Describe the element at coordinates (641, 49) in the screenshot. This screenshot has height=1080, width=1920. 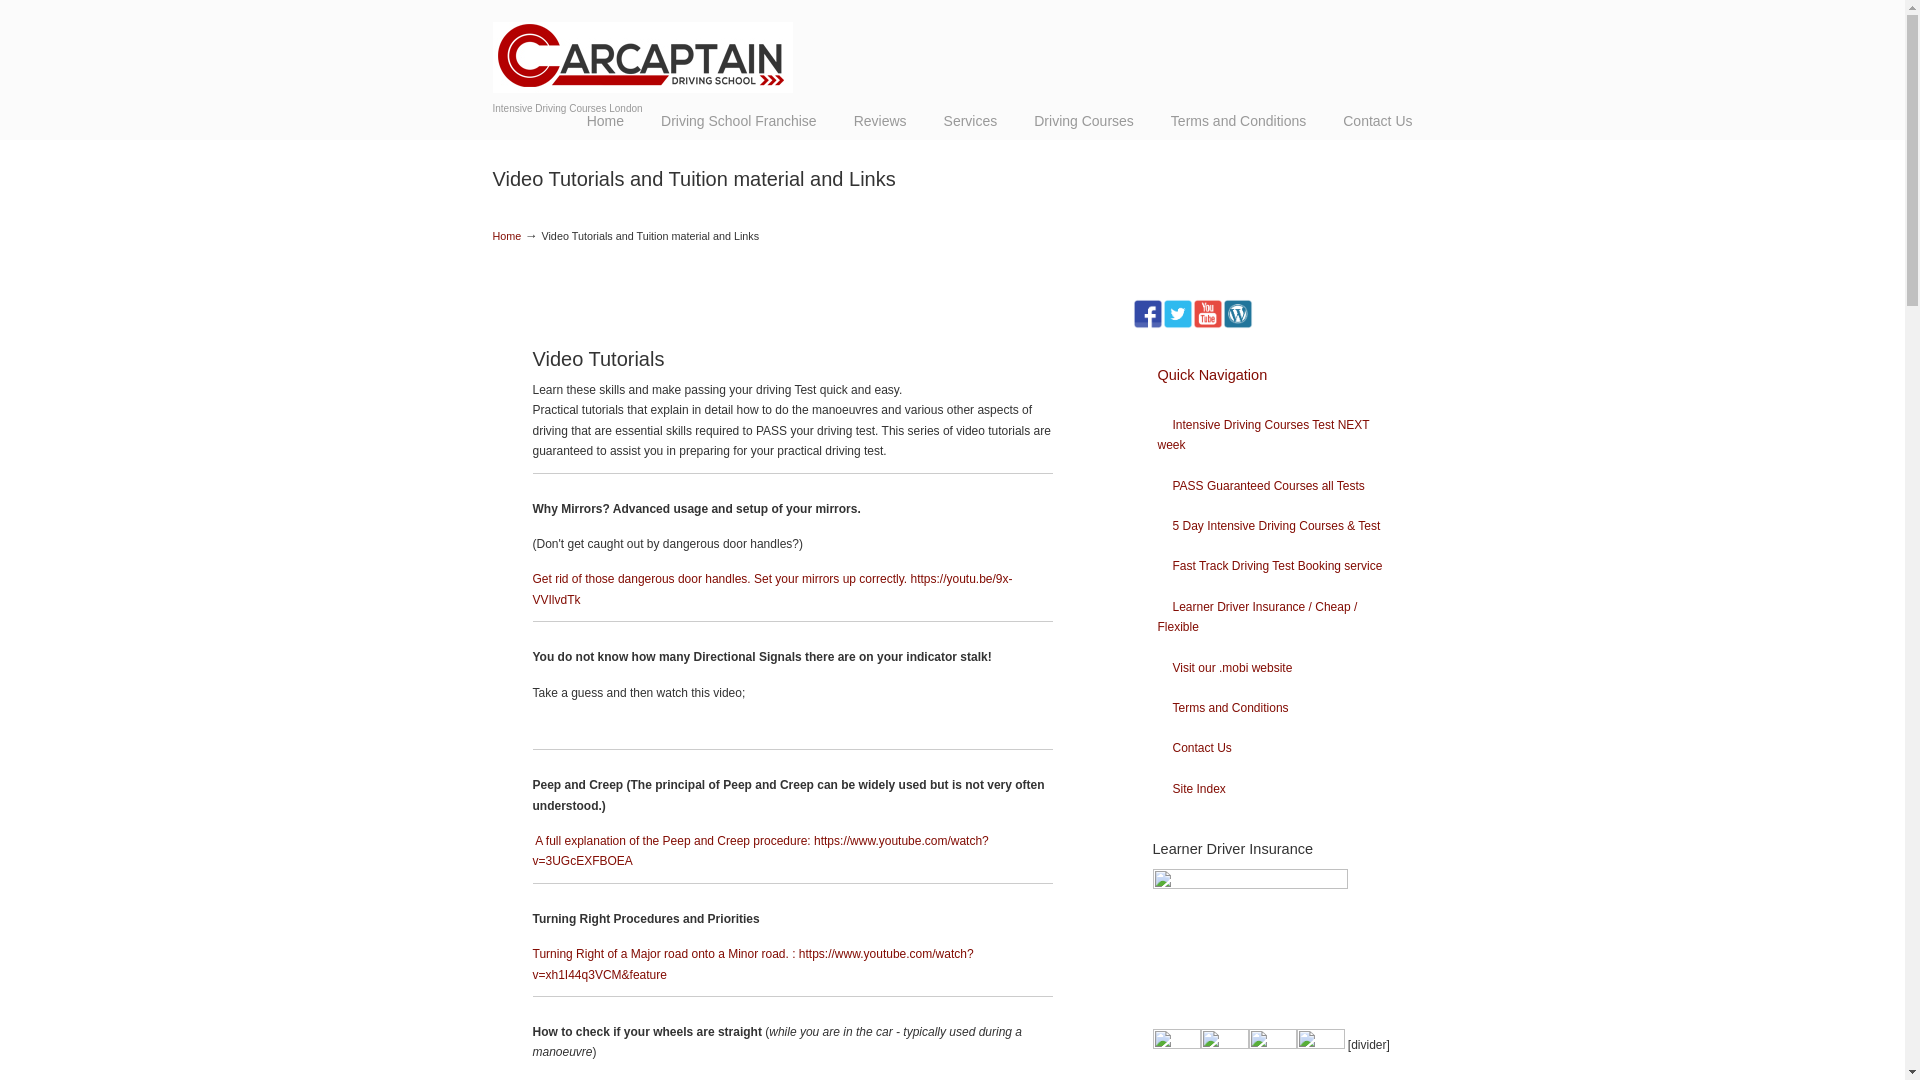
I see `Carcaptain Intensive Driving Courses` at that location.